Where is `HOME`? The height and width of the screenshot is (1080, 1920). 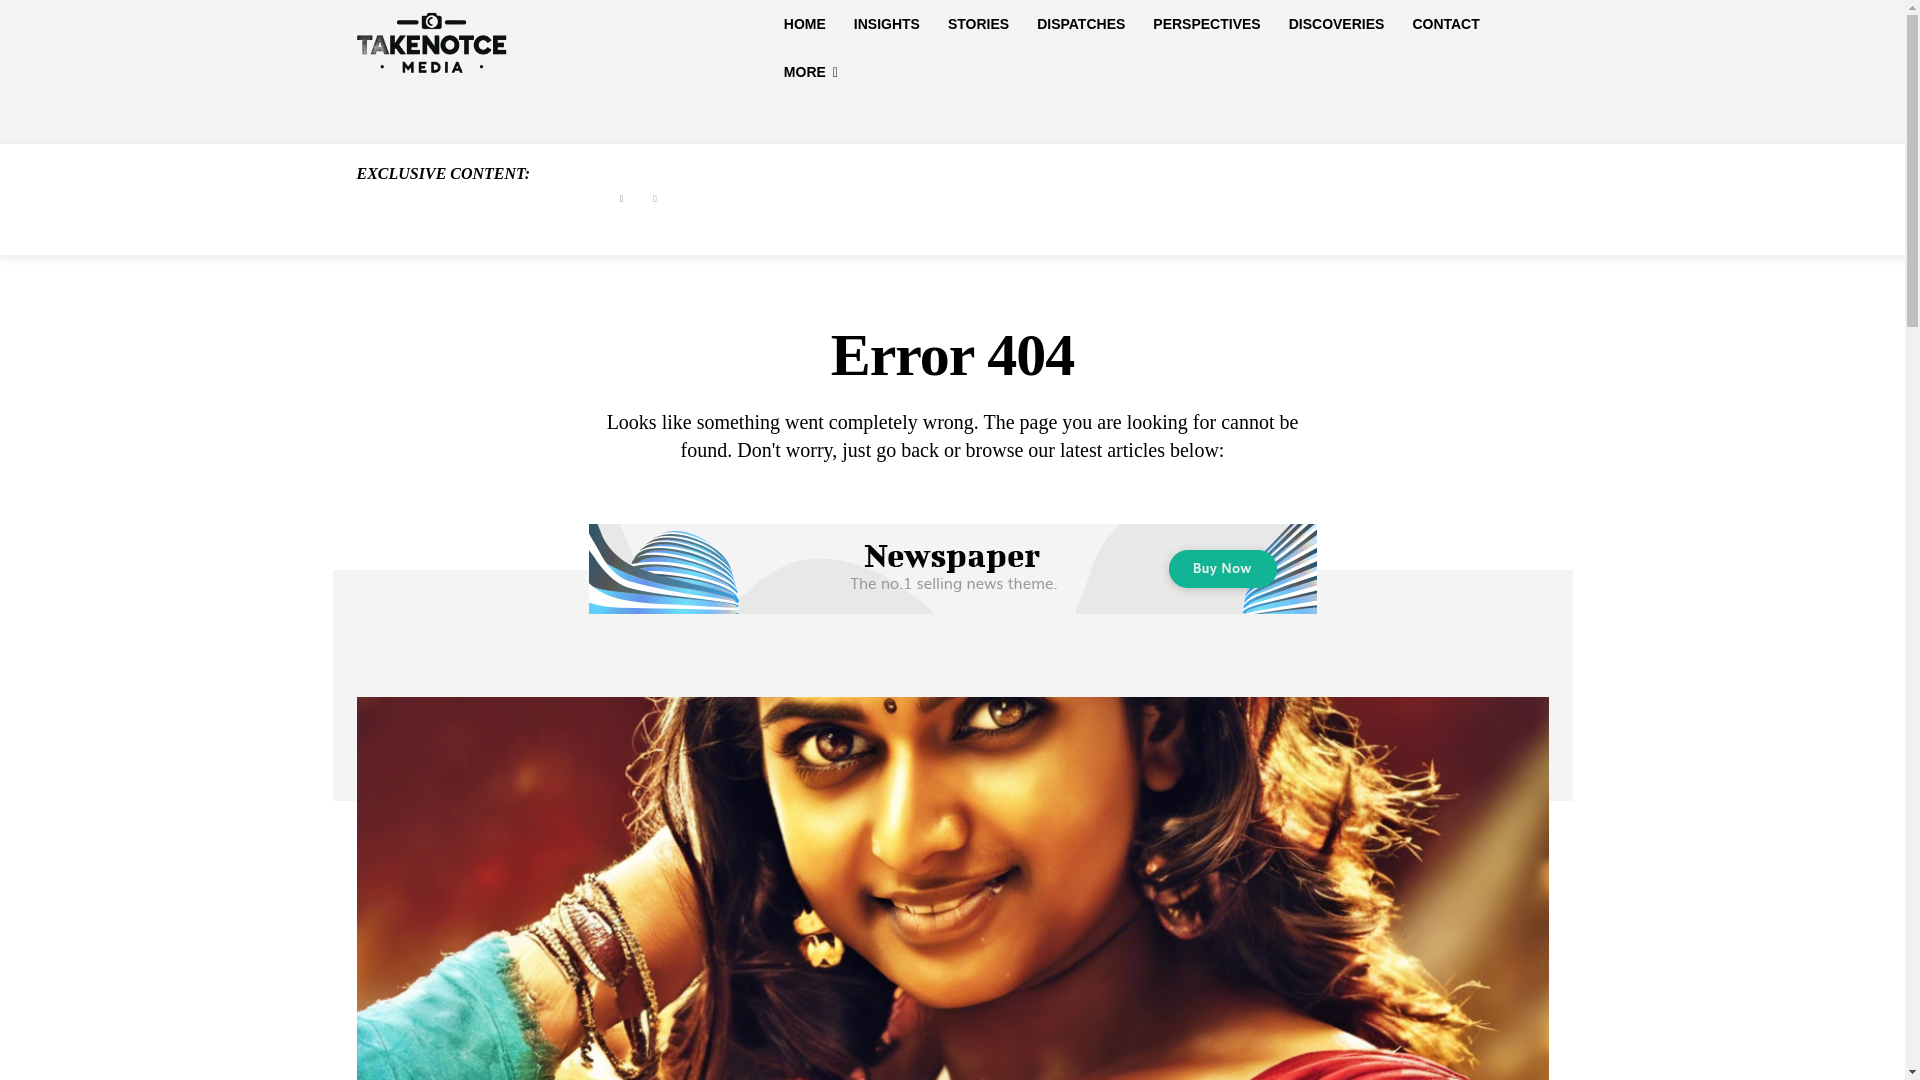
HOME is located at coordinates (804, 24).